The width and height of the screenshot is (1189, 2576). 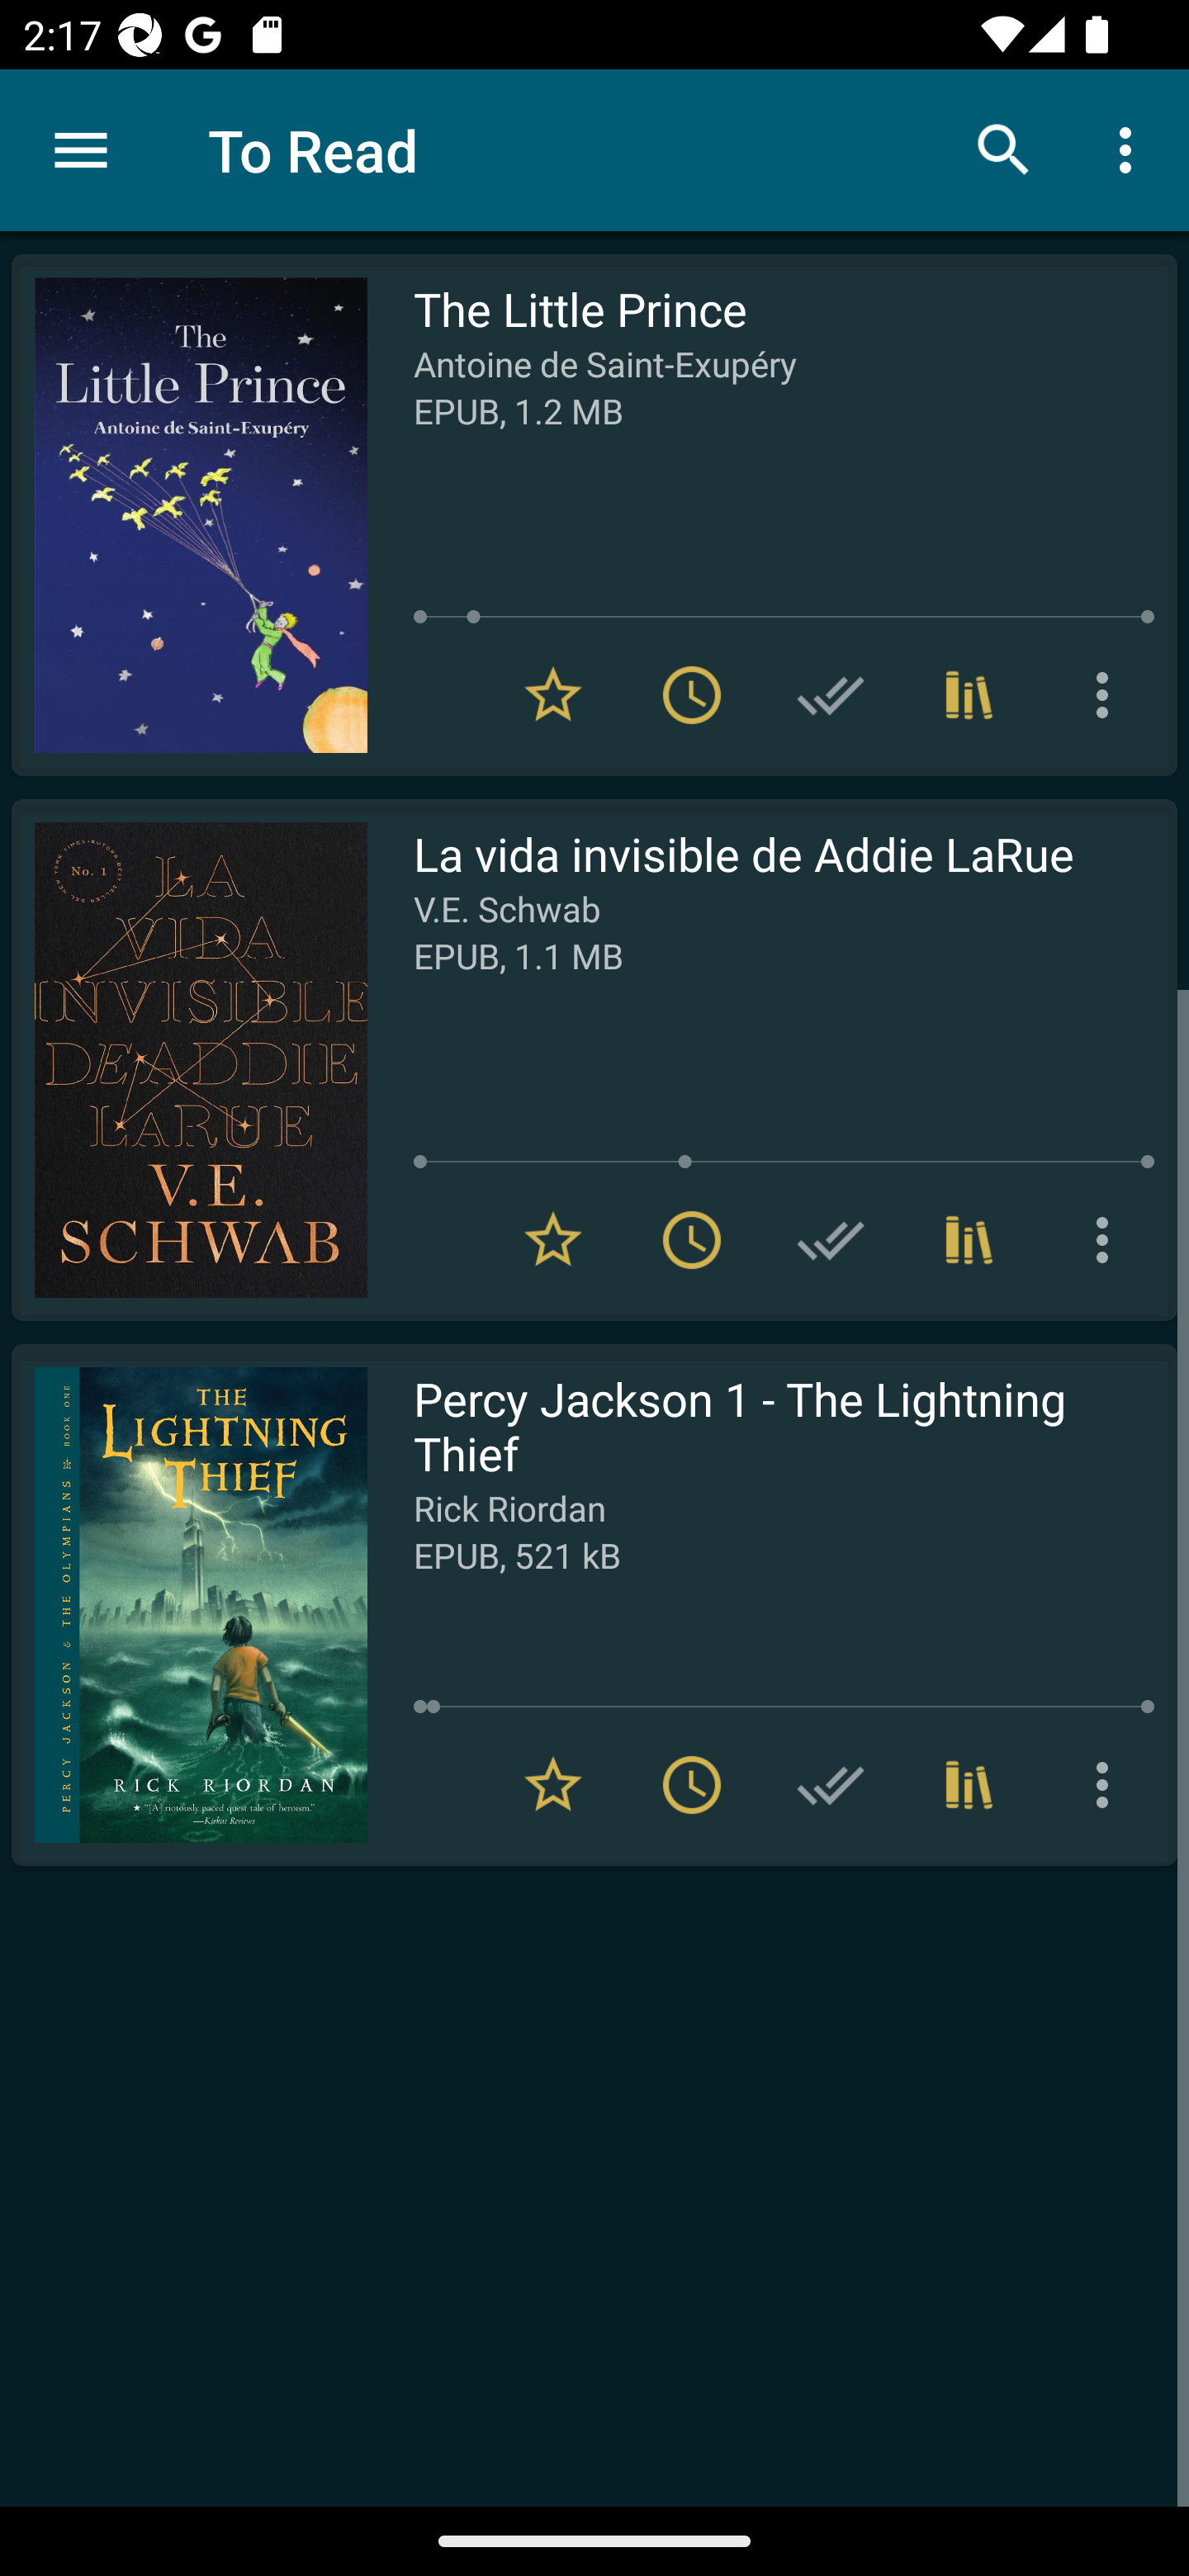 What do you see at coordinates (81, 150) in the screenshot?
I see `Menu` at bounding box center [81, 150].